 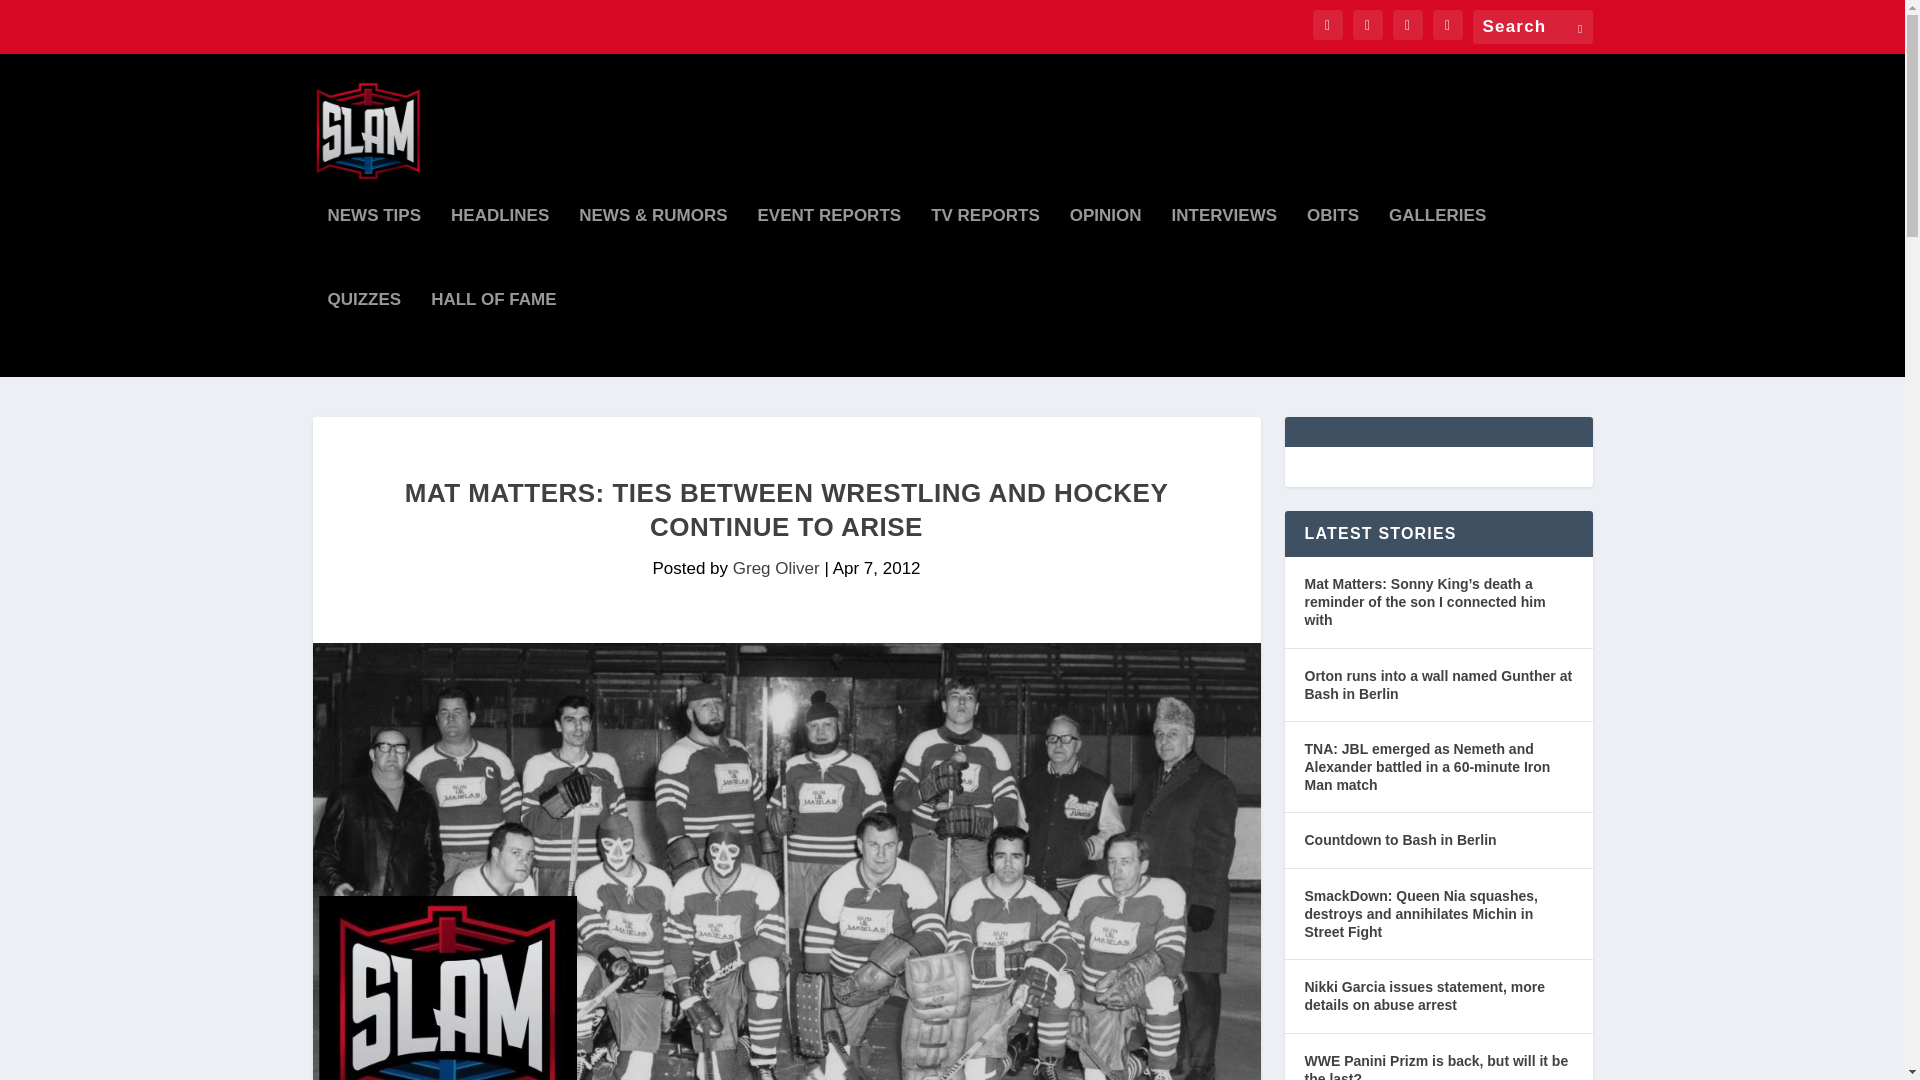 What do you see at coordinates (1532, 26) in the screenshot?
I see `Search for:` at bounding box center [1532, 26].